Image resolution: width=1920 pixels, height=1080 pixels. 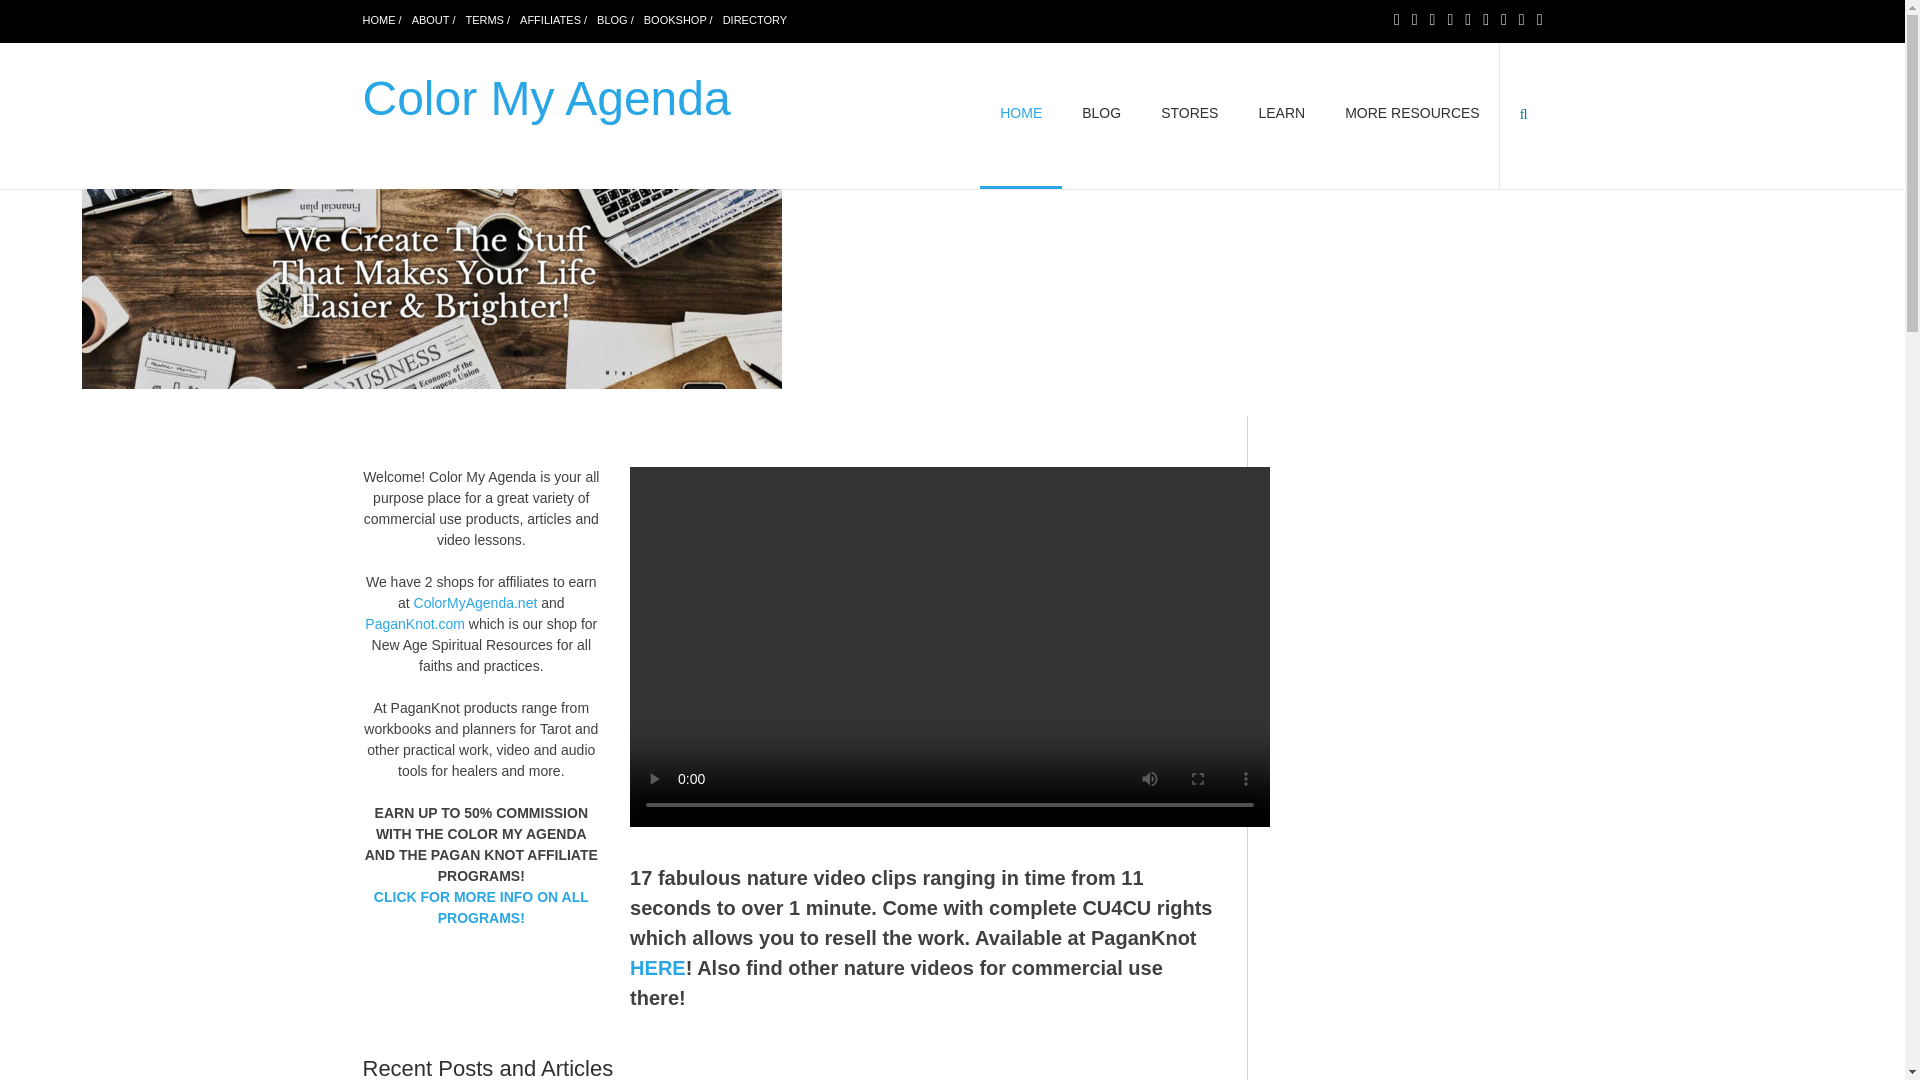 What do you see at coordinates (546, 98) in the screenshot?
I see `Color My Agenda` at bounding box center [546, 98].